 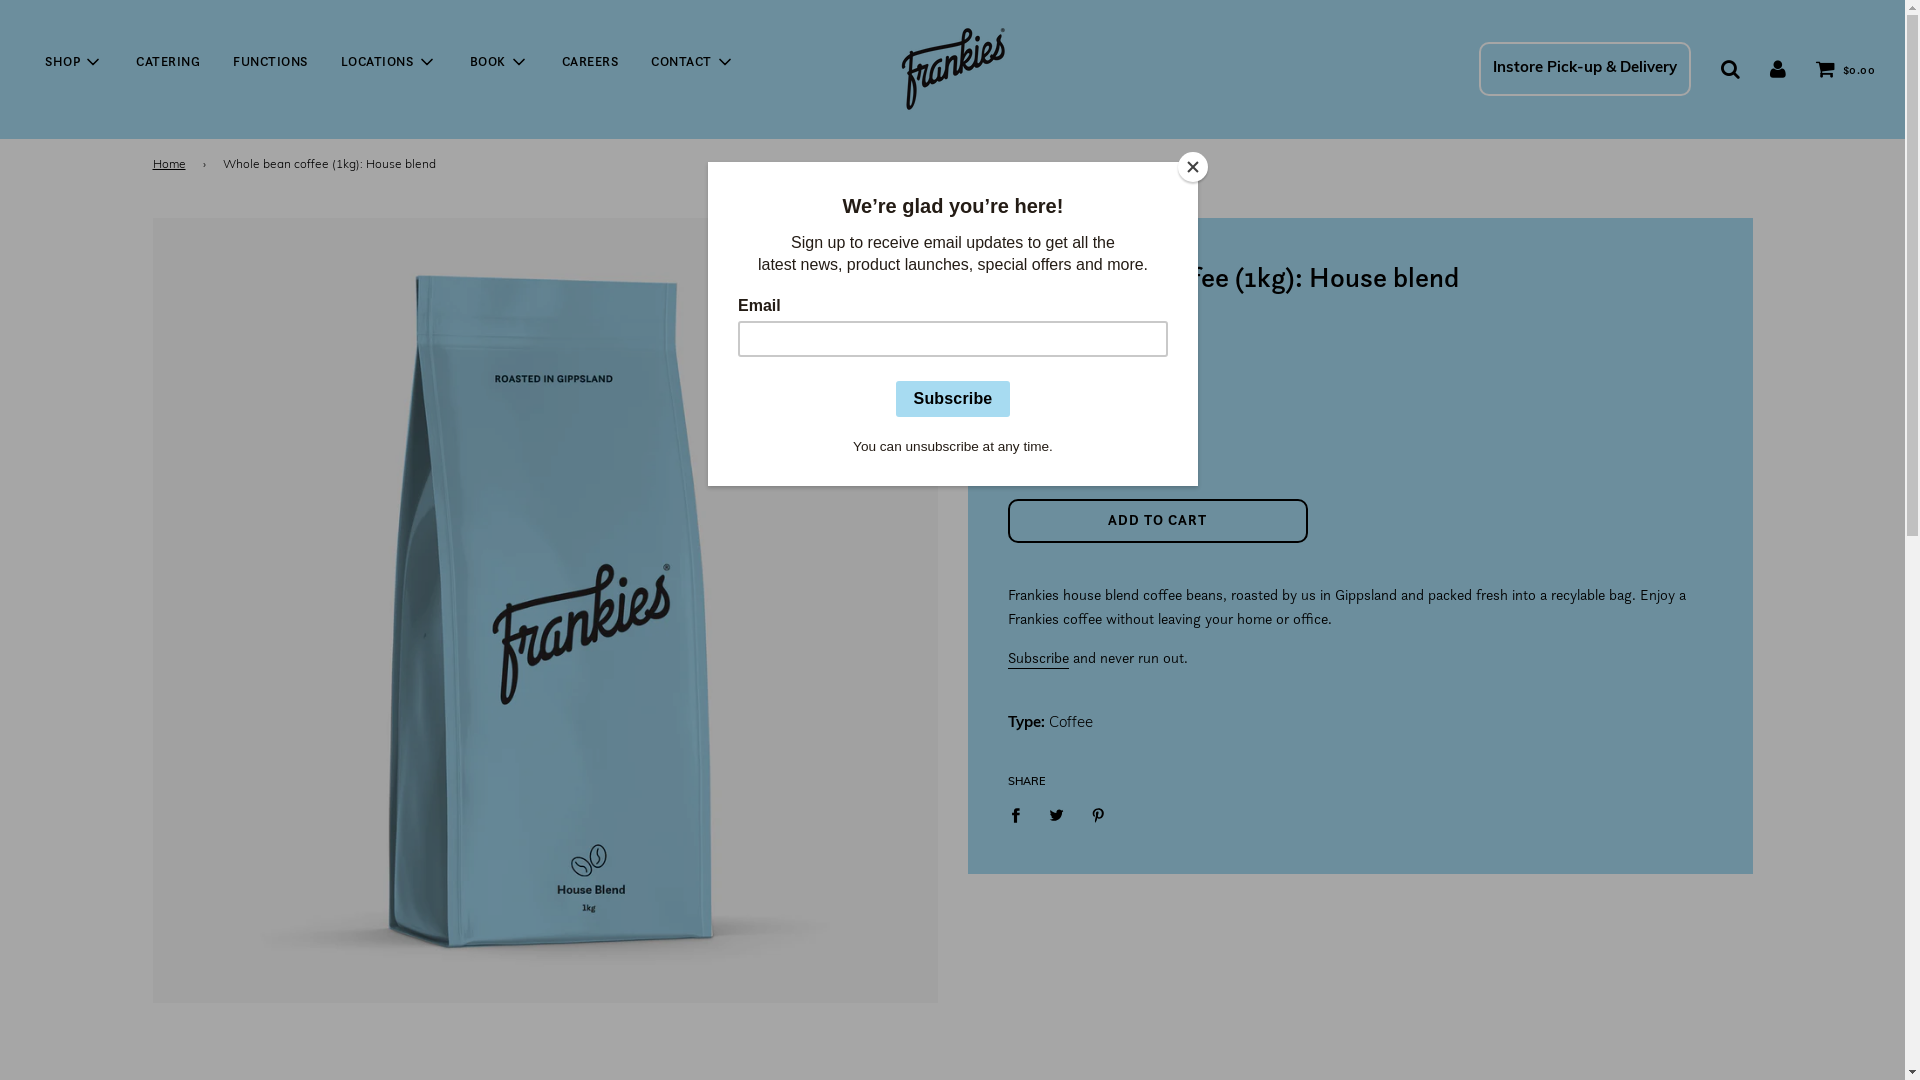 What do you see at coordinates (1846, 69) in the screenshot?
I see `$0.00` at bounding box center [1846, 69].